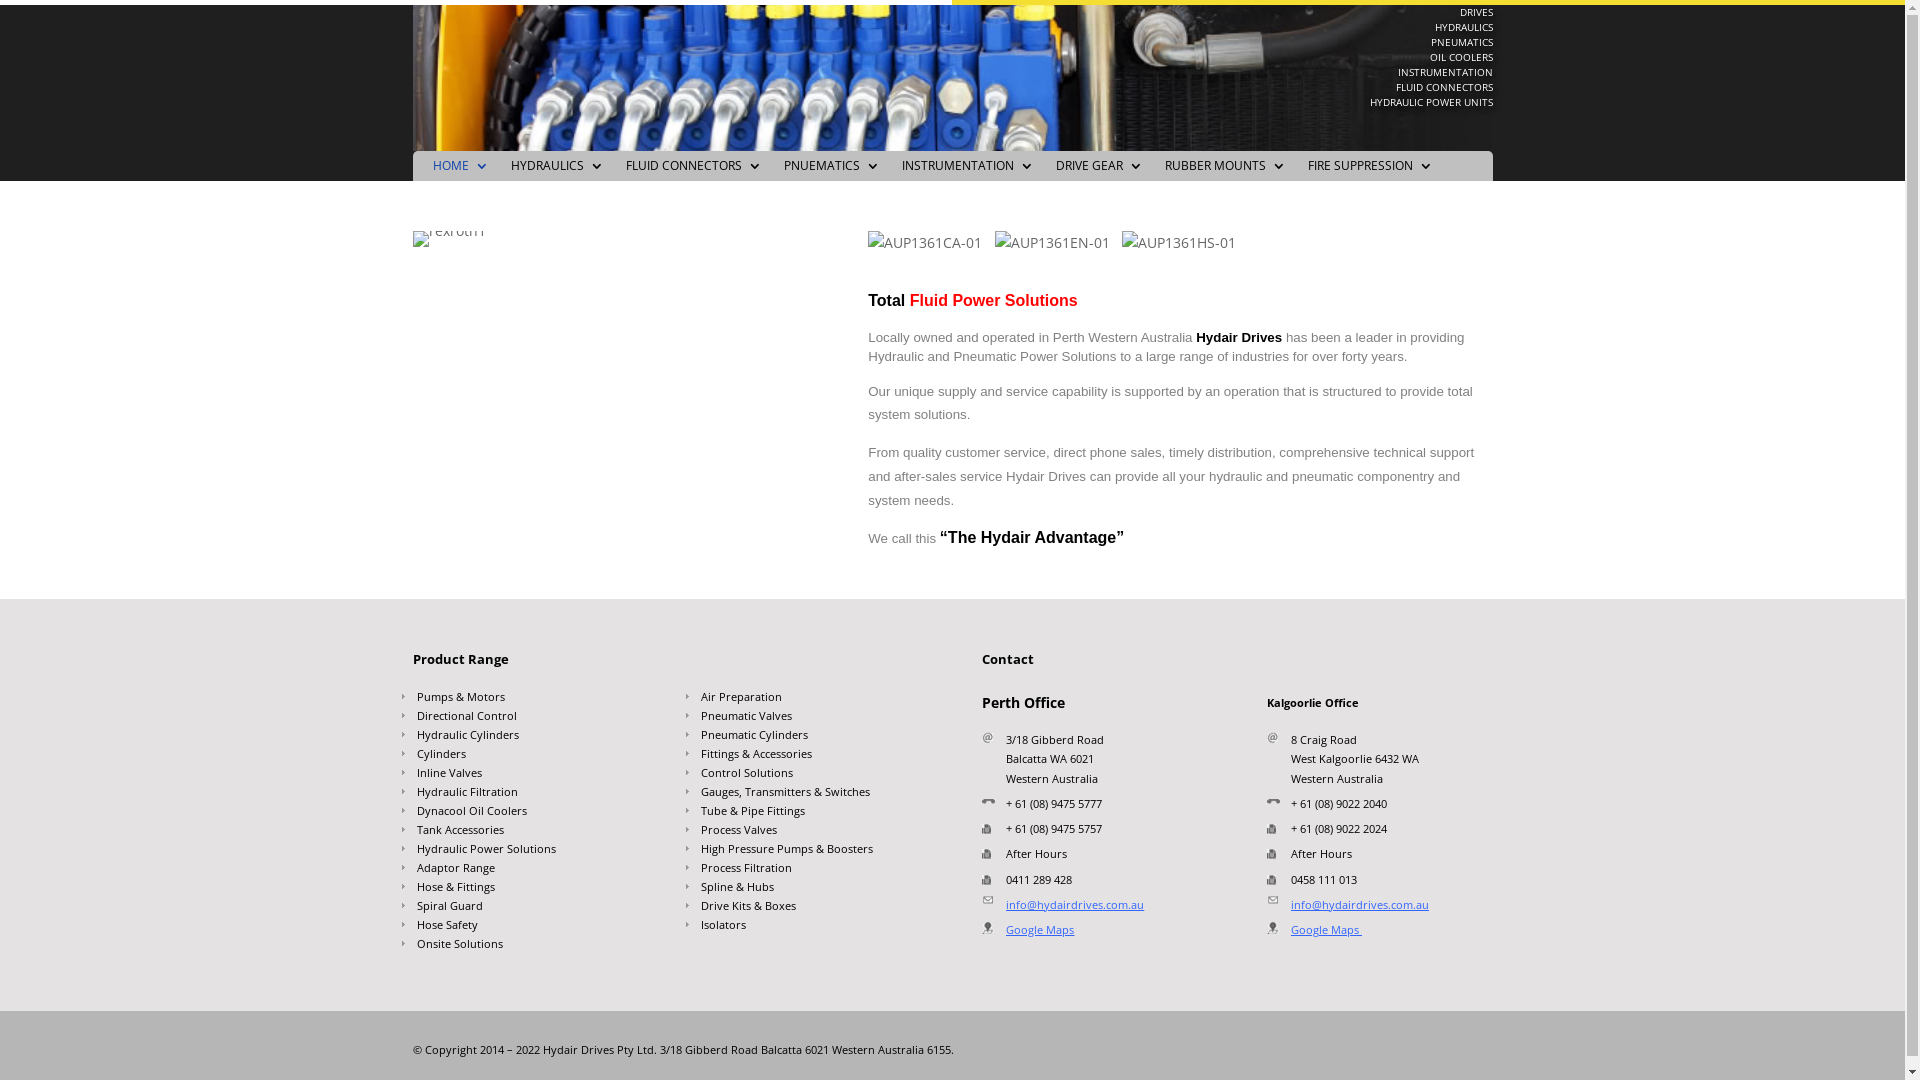 The width and height of the screenshot is (1920, 1080). Describe the element at coordinates (526, 757) in the screenshot. I see `Cylinders` at that location.